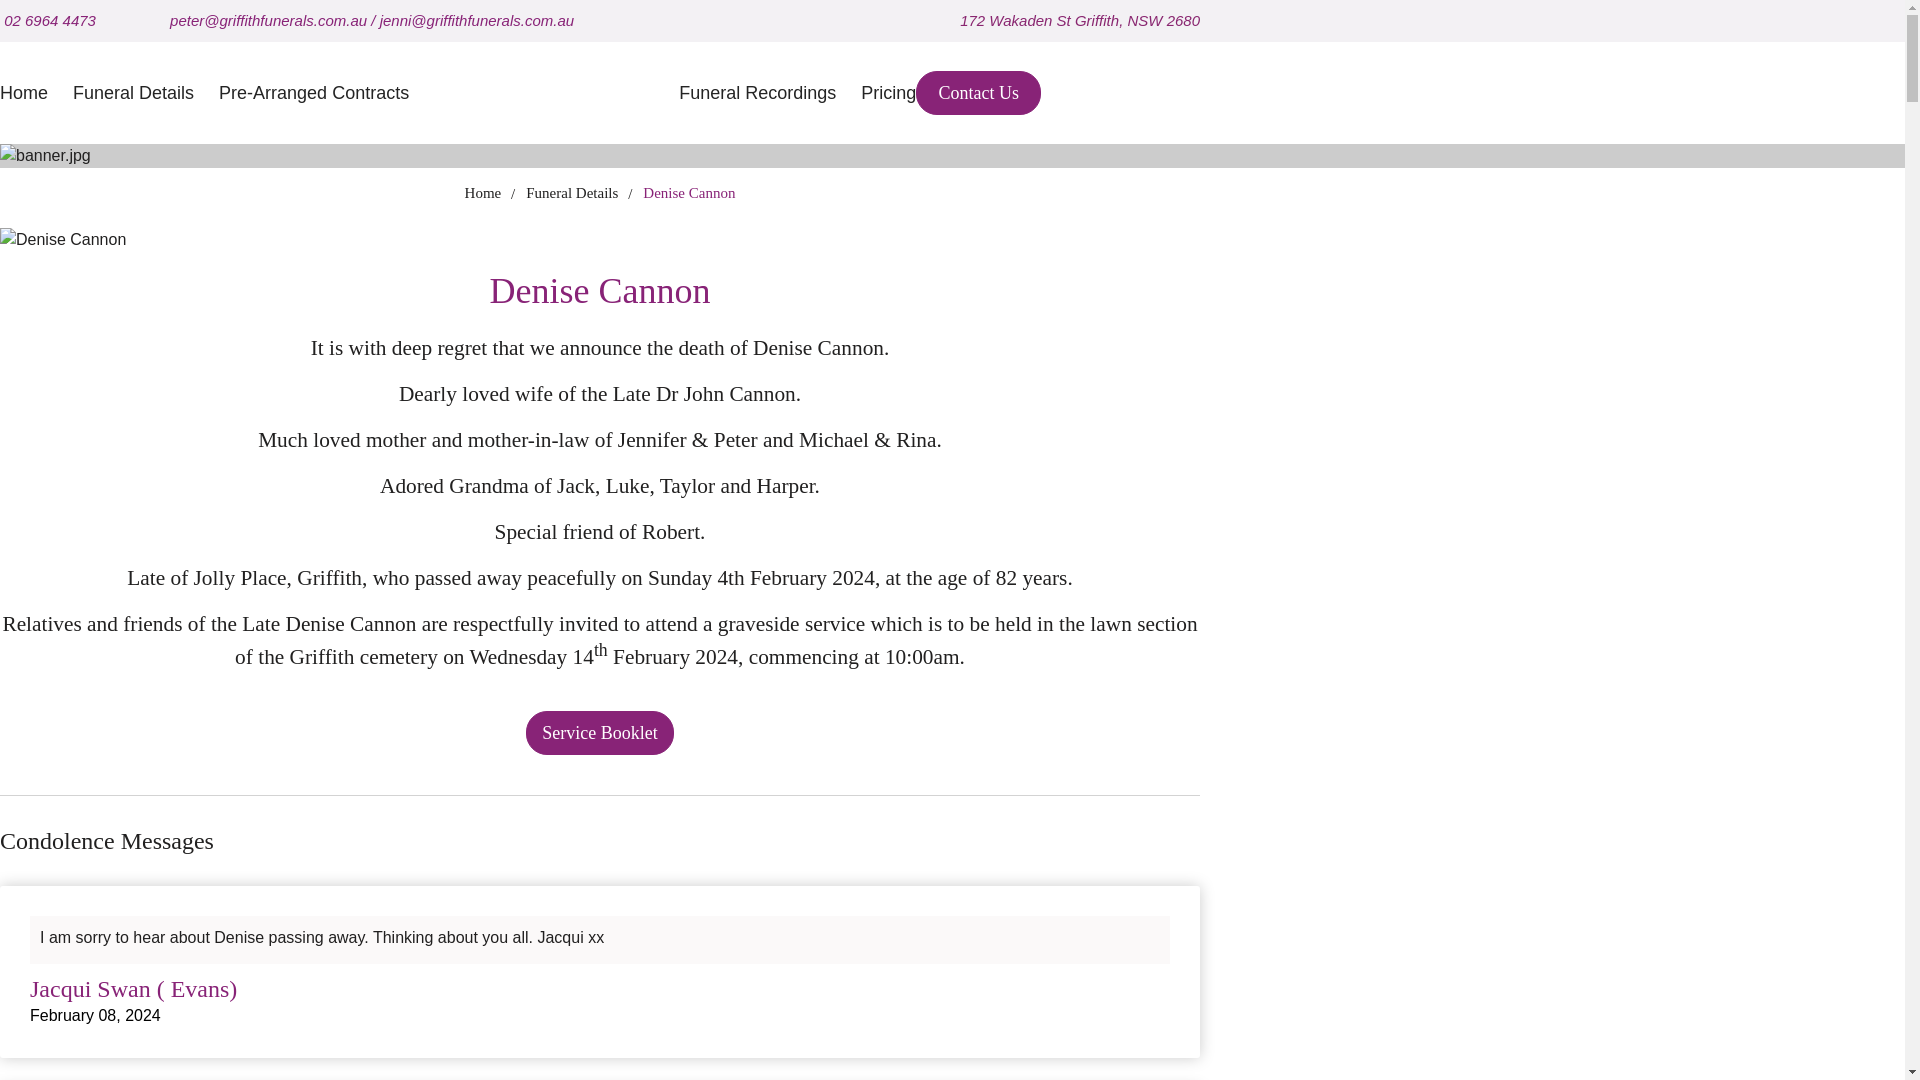  Describe the element at coordinates (313, 92) in the screenshot. I see `Pre-Arranged Contracts` at that location.